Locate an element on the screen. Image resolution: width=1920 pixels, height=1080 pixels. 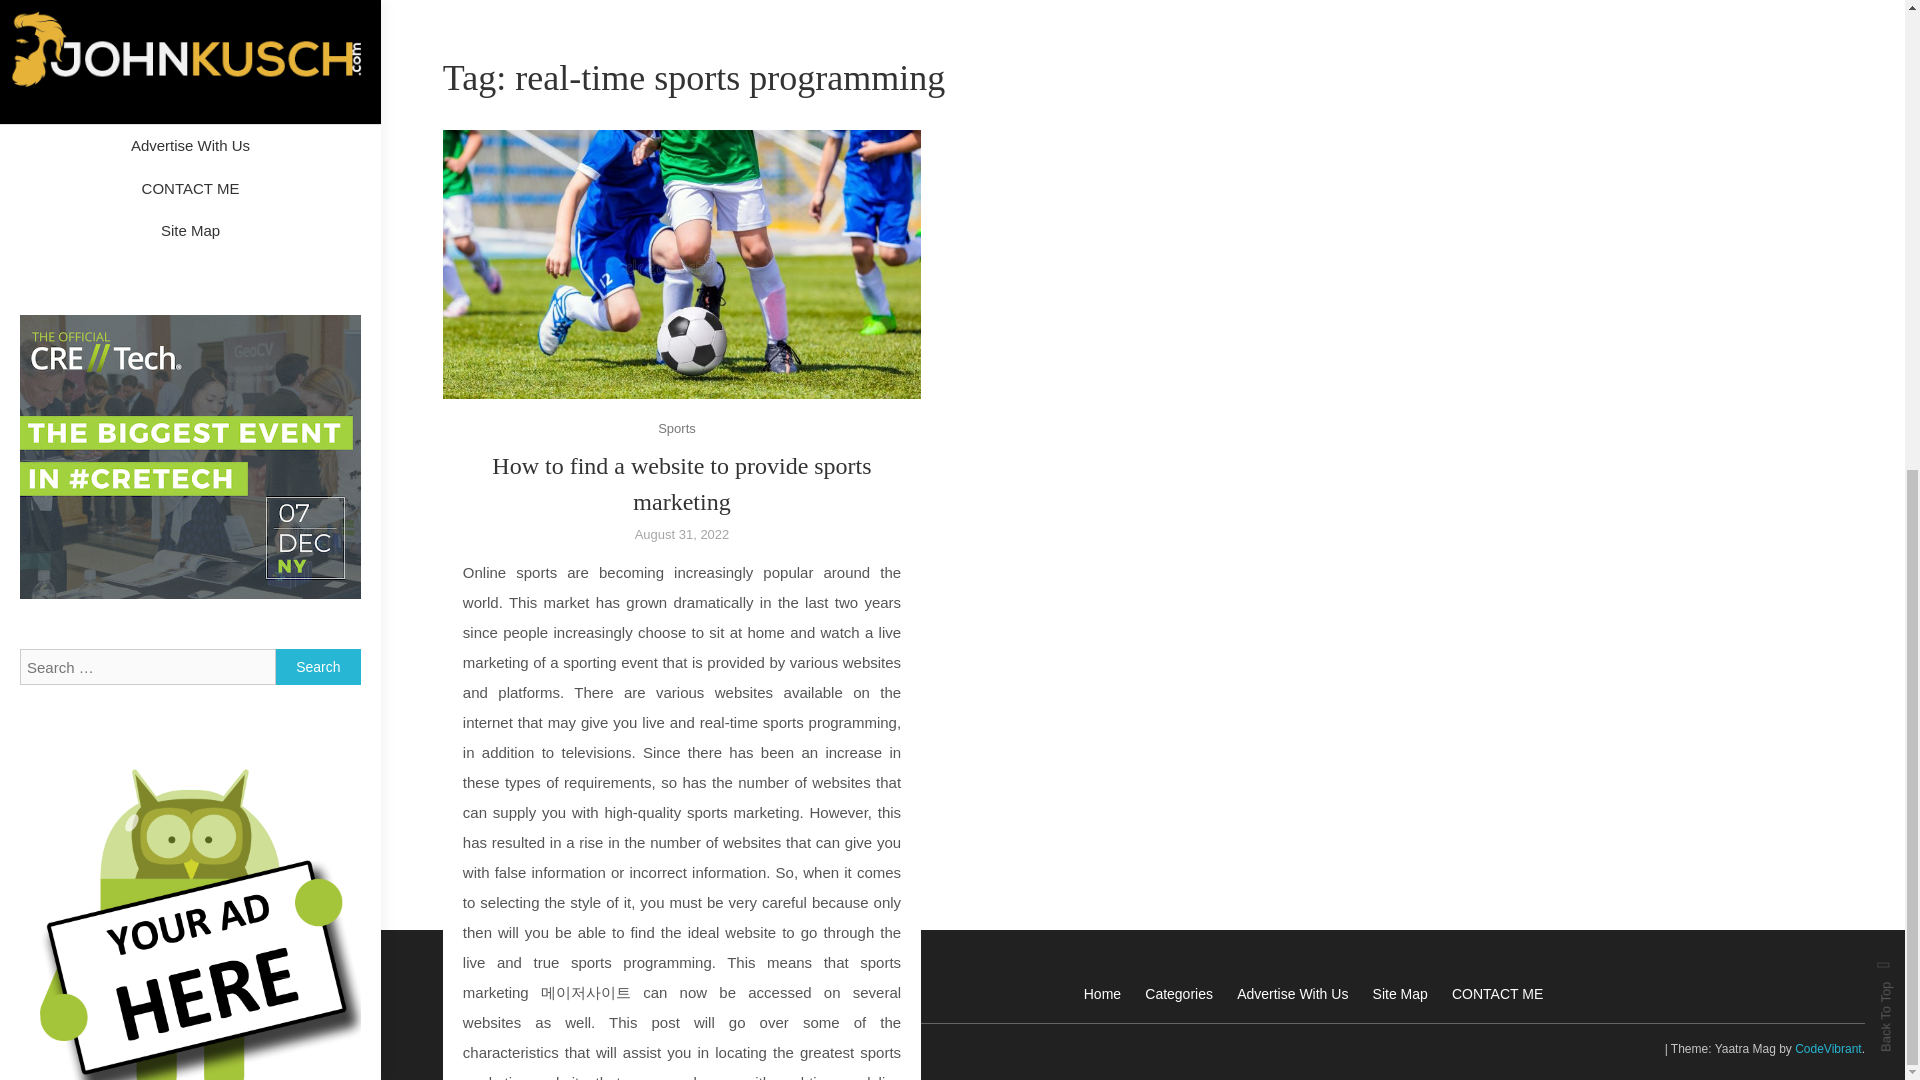
marijuana is located at coordinates (231, 786).